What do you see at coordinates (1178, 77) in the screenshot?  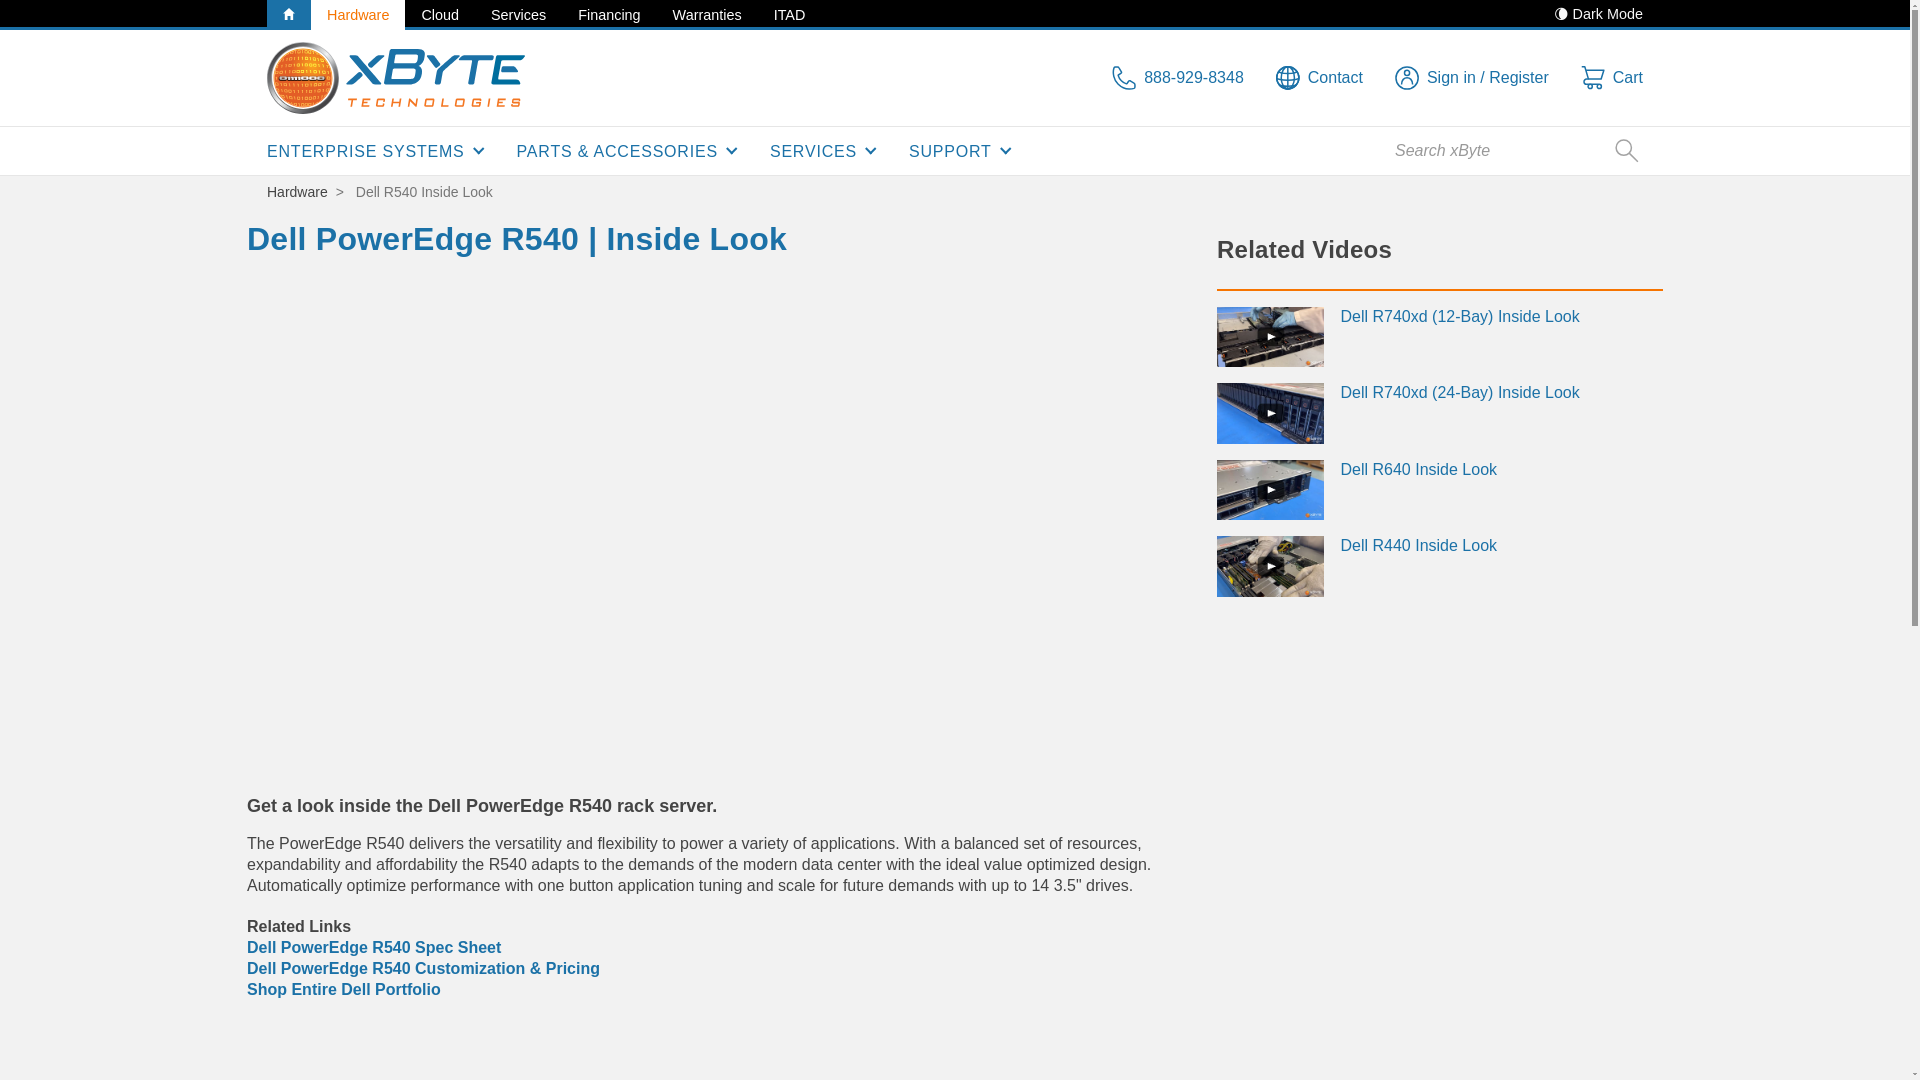 I see `888-929-8348` at bounding box center [1178, 77].